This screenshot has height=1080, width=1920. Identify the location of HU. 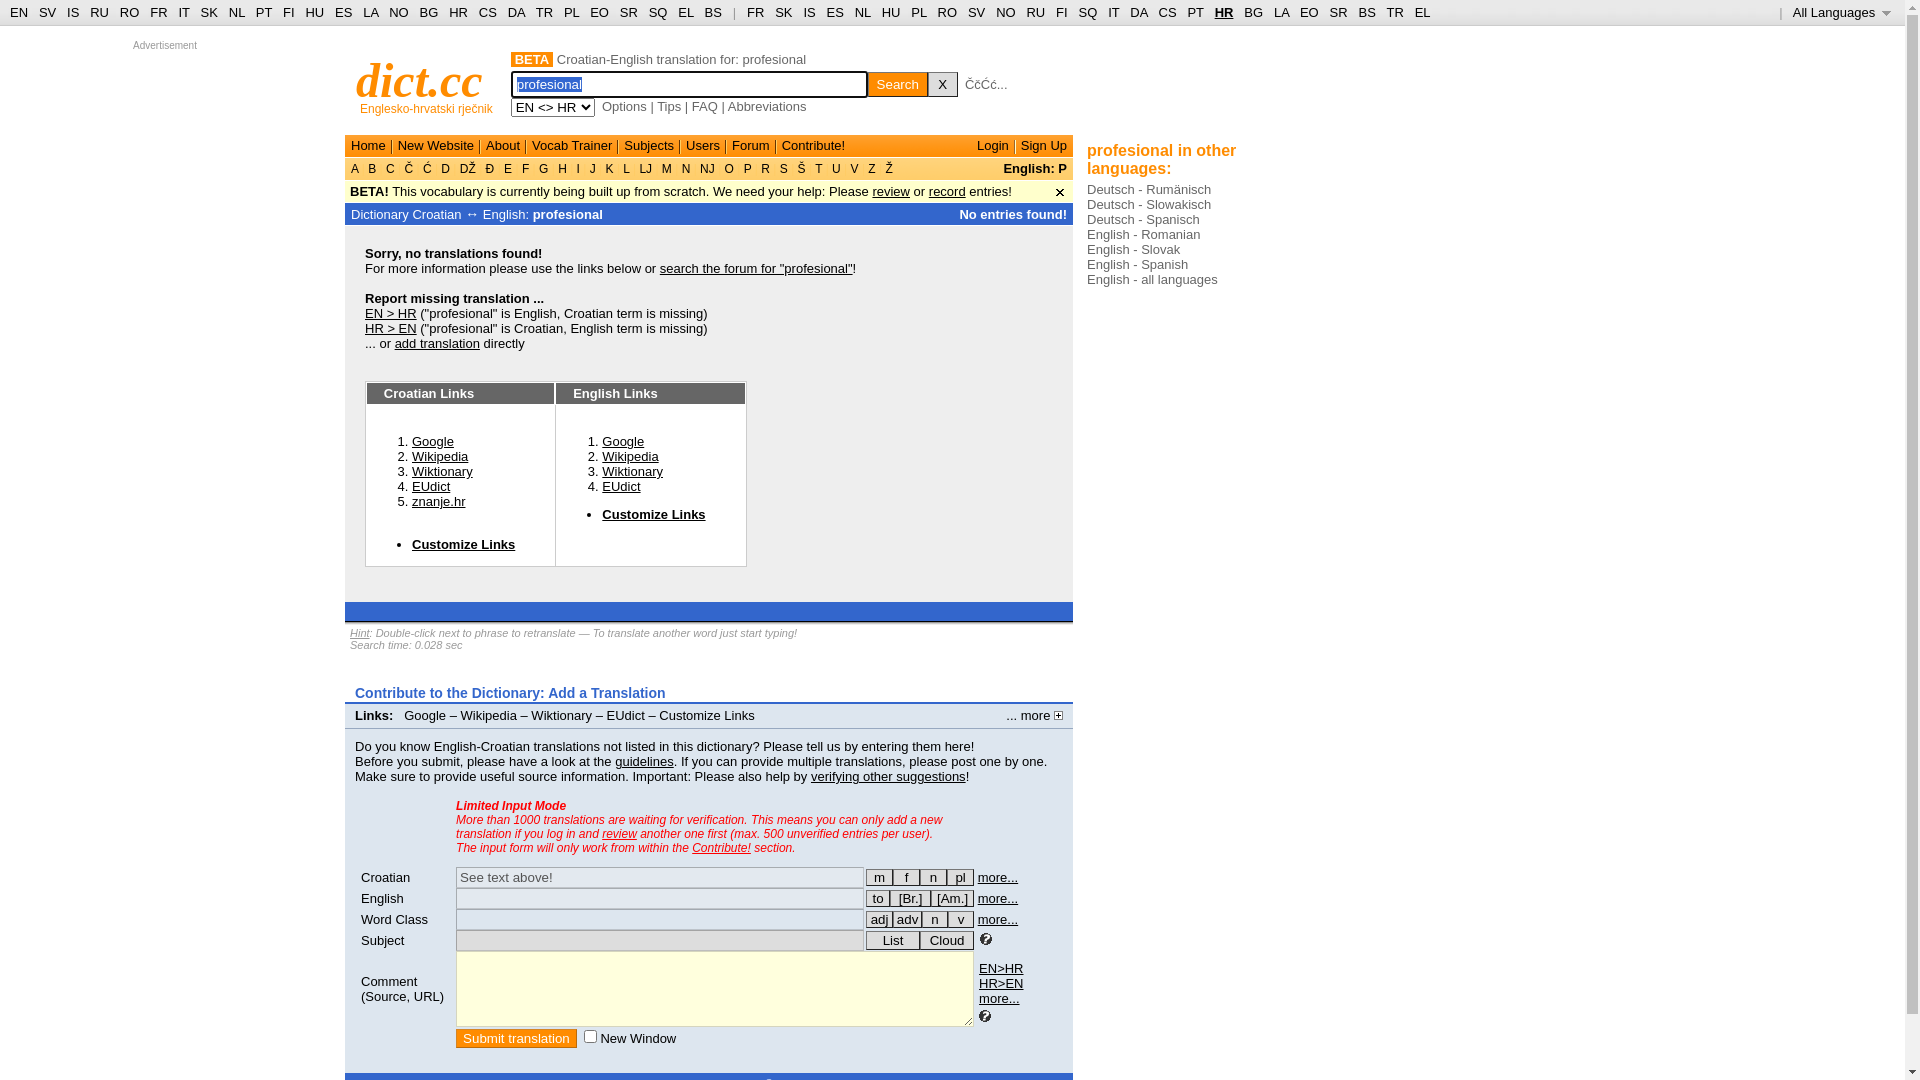
(314, 12).